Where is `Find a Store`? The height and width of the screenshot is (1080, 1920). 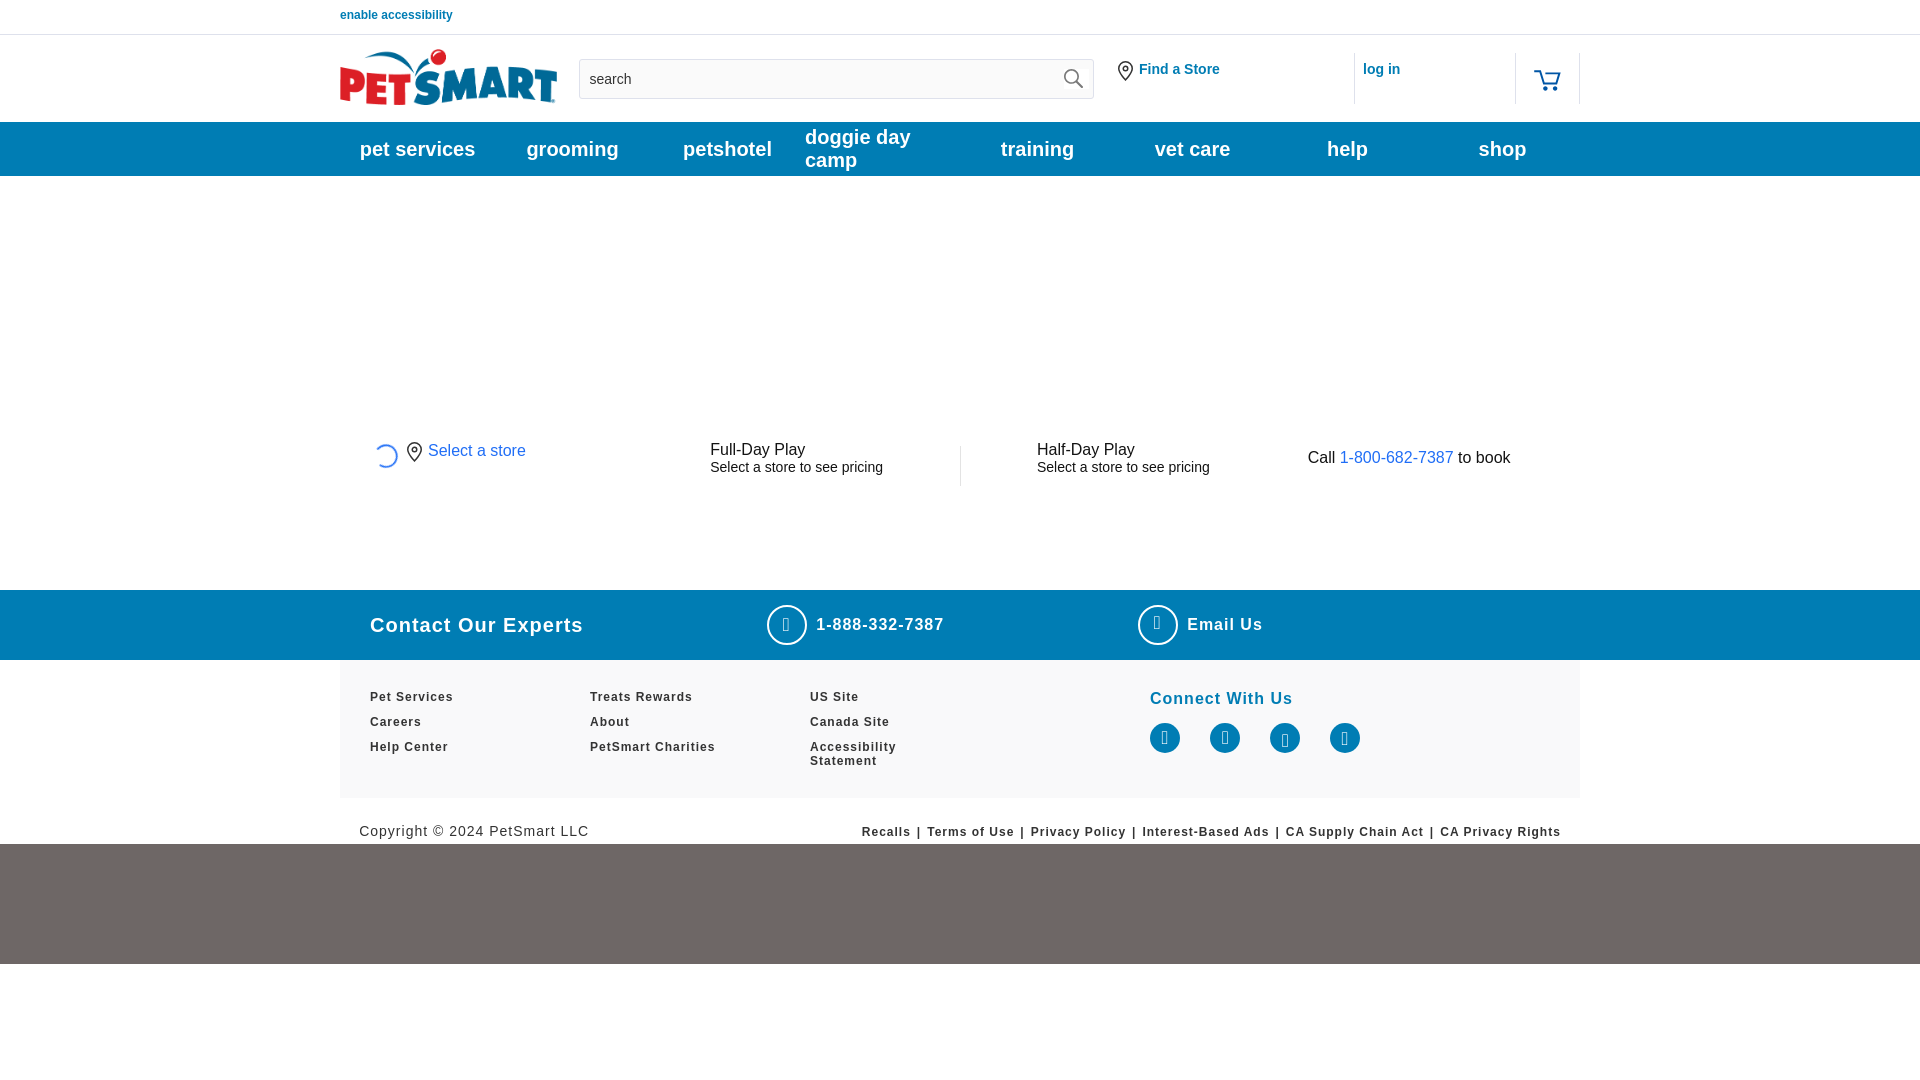 Find a Store is located at coordinates (1237, 68).